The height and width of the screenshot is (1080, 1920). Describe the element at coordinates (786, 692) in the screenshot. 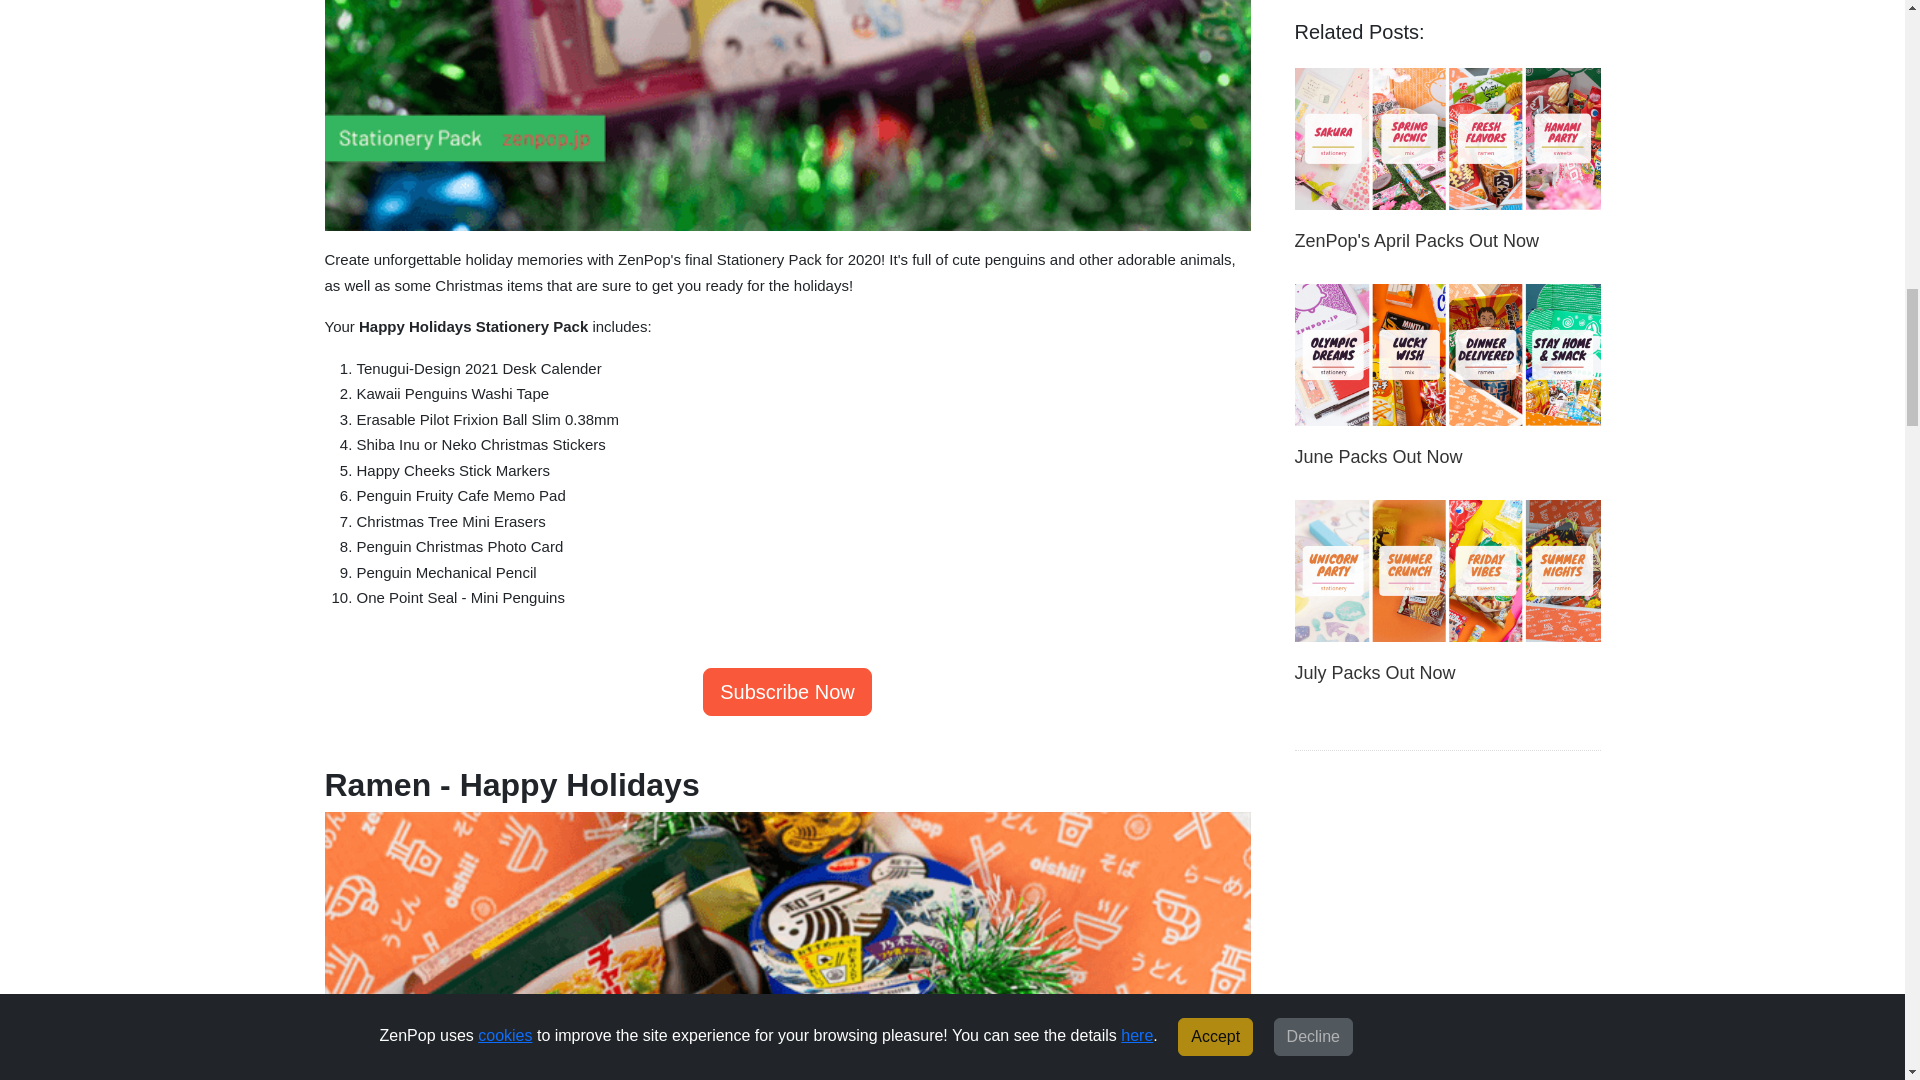

I see `ZenPop's Japanese Stationery Subscription Box` at that location.